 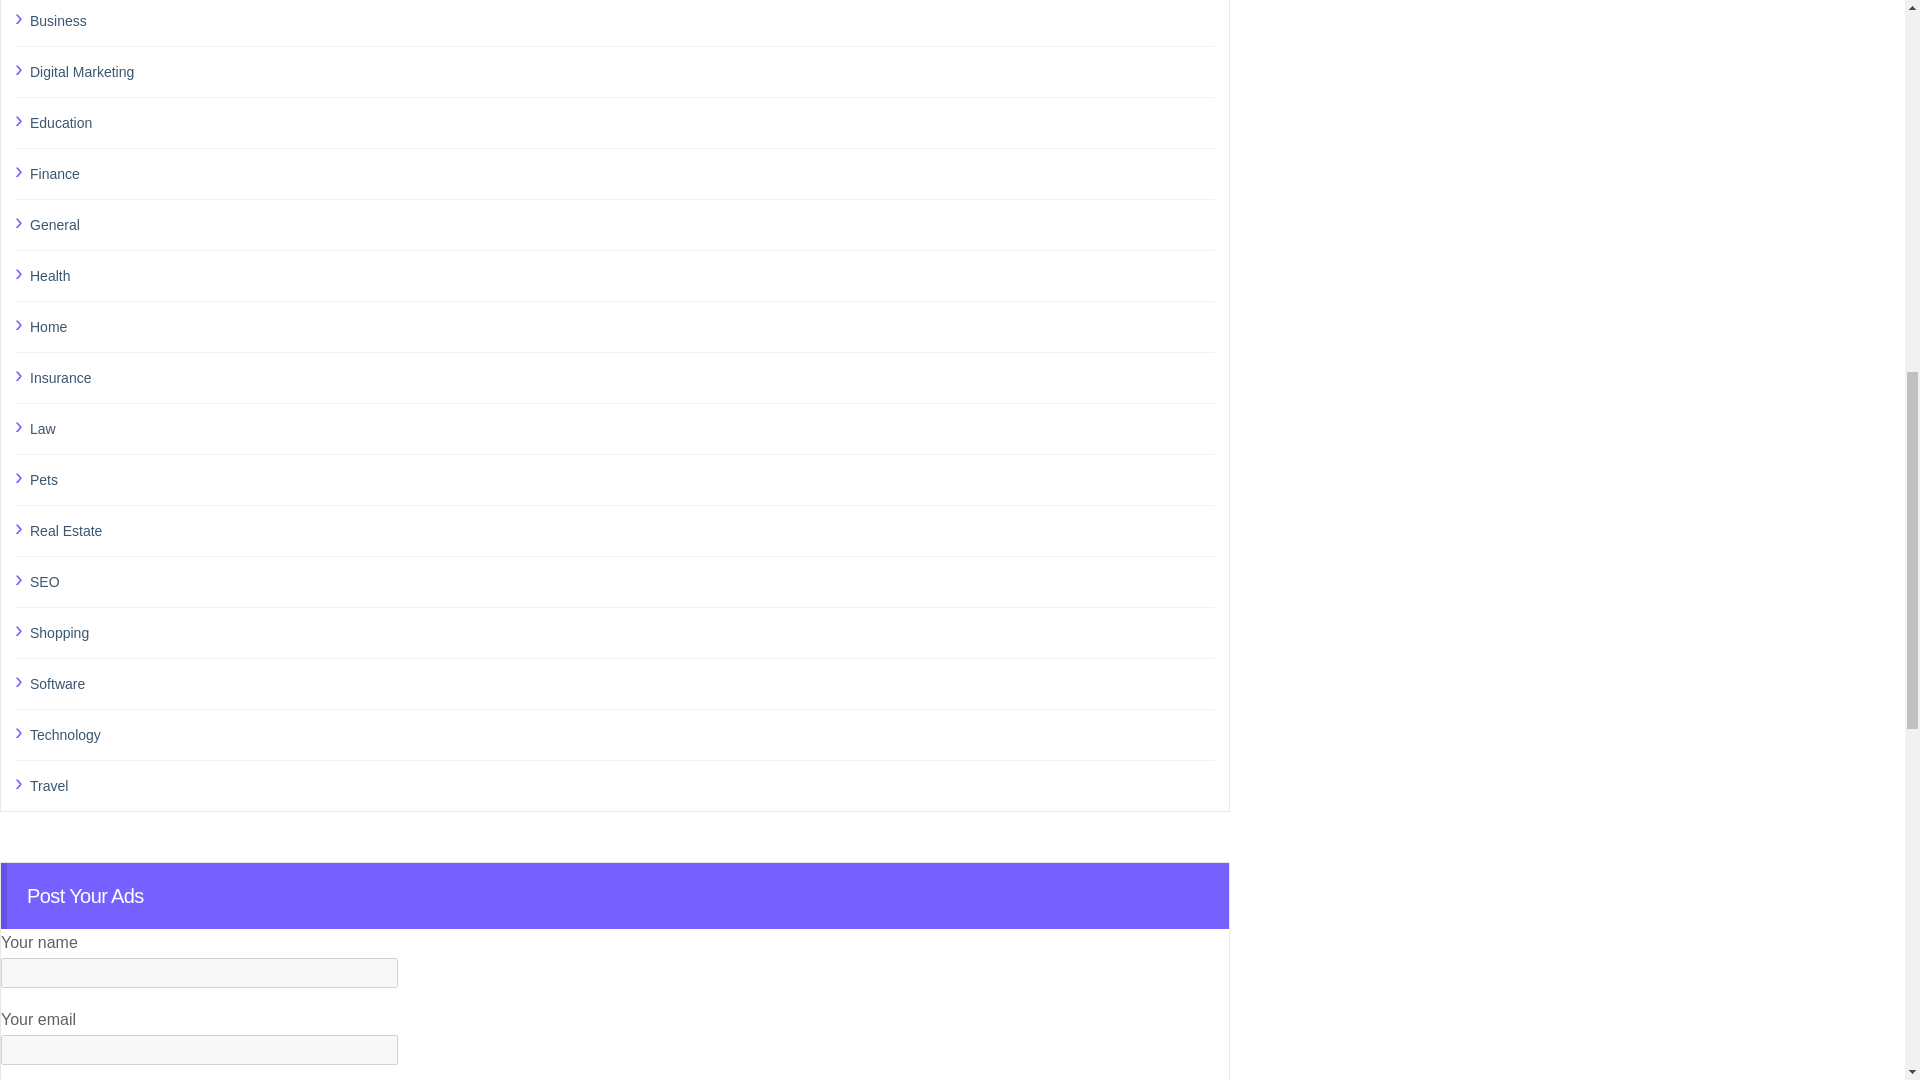 I want to click on Real Estate, so click(x=622, y=531).